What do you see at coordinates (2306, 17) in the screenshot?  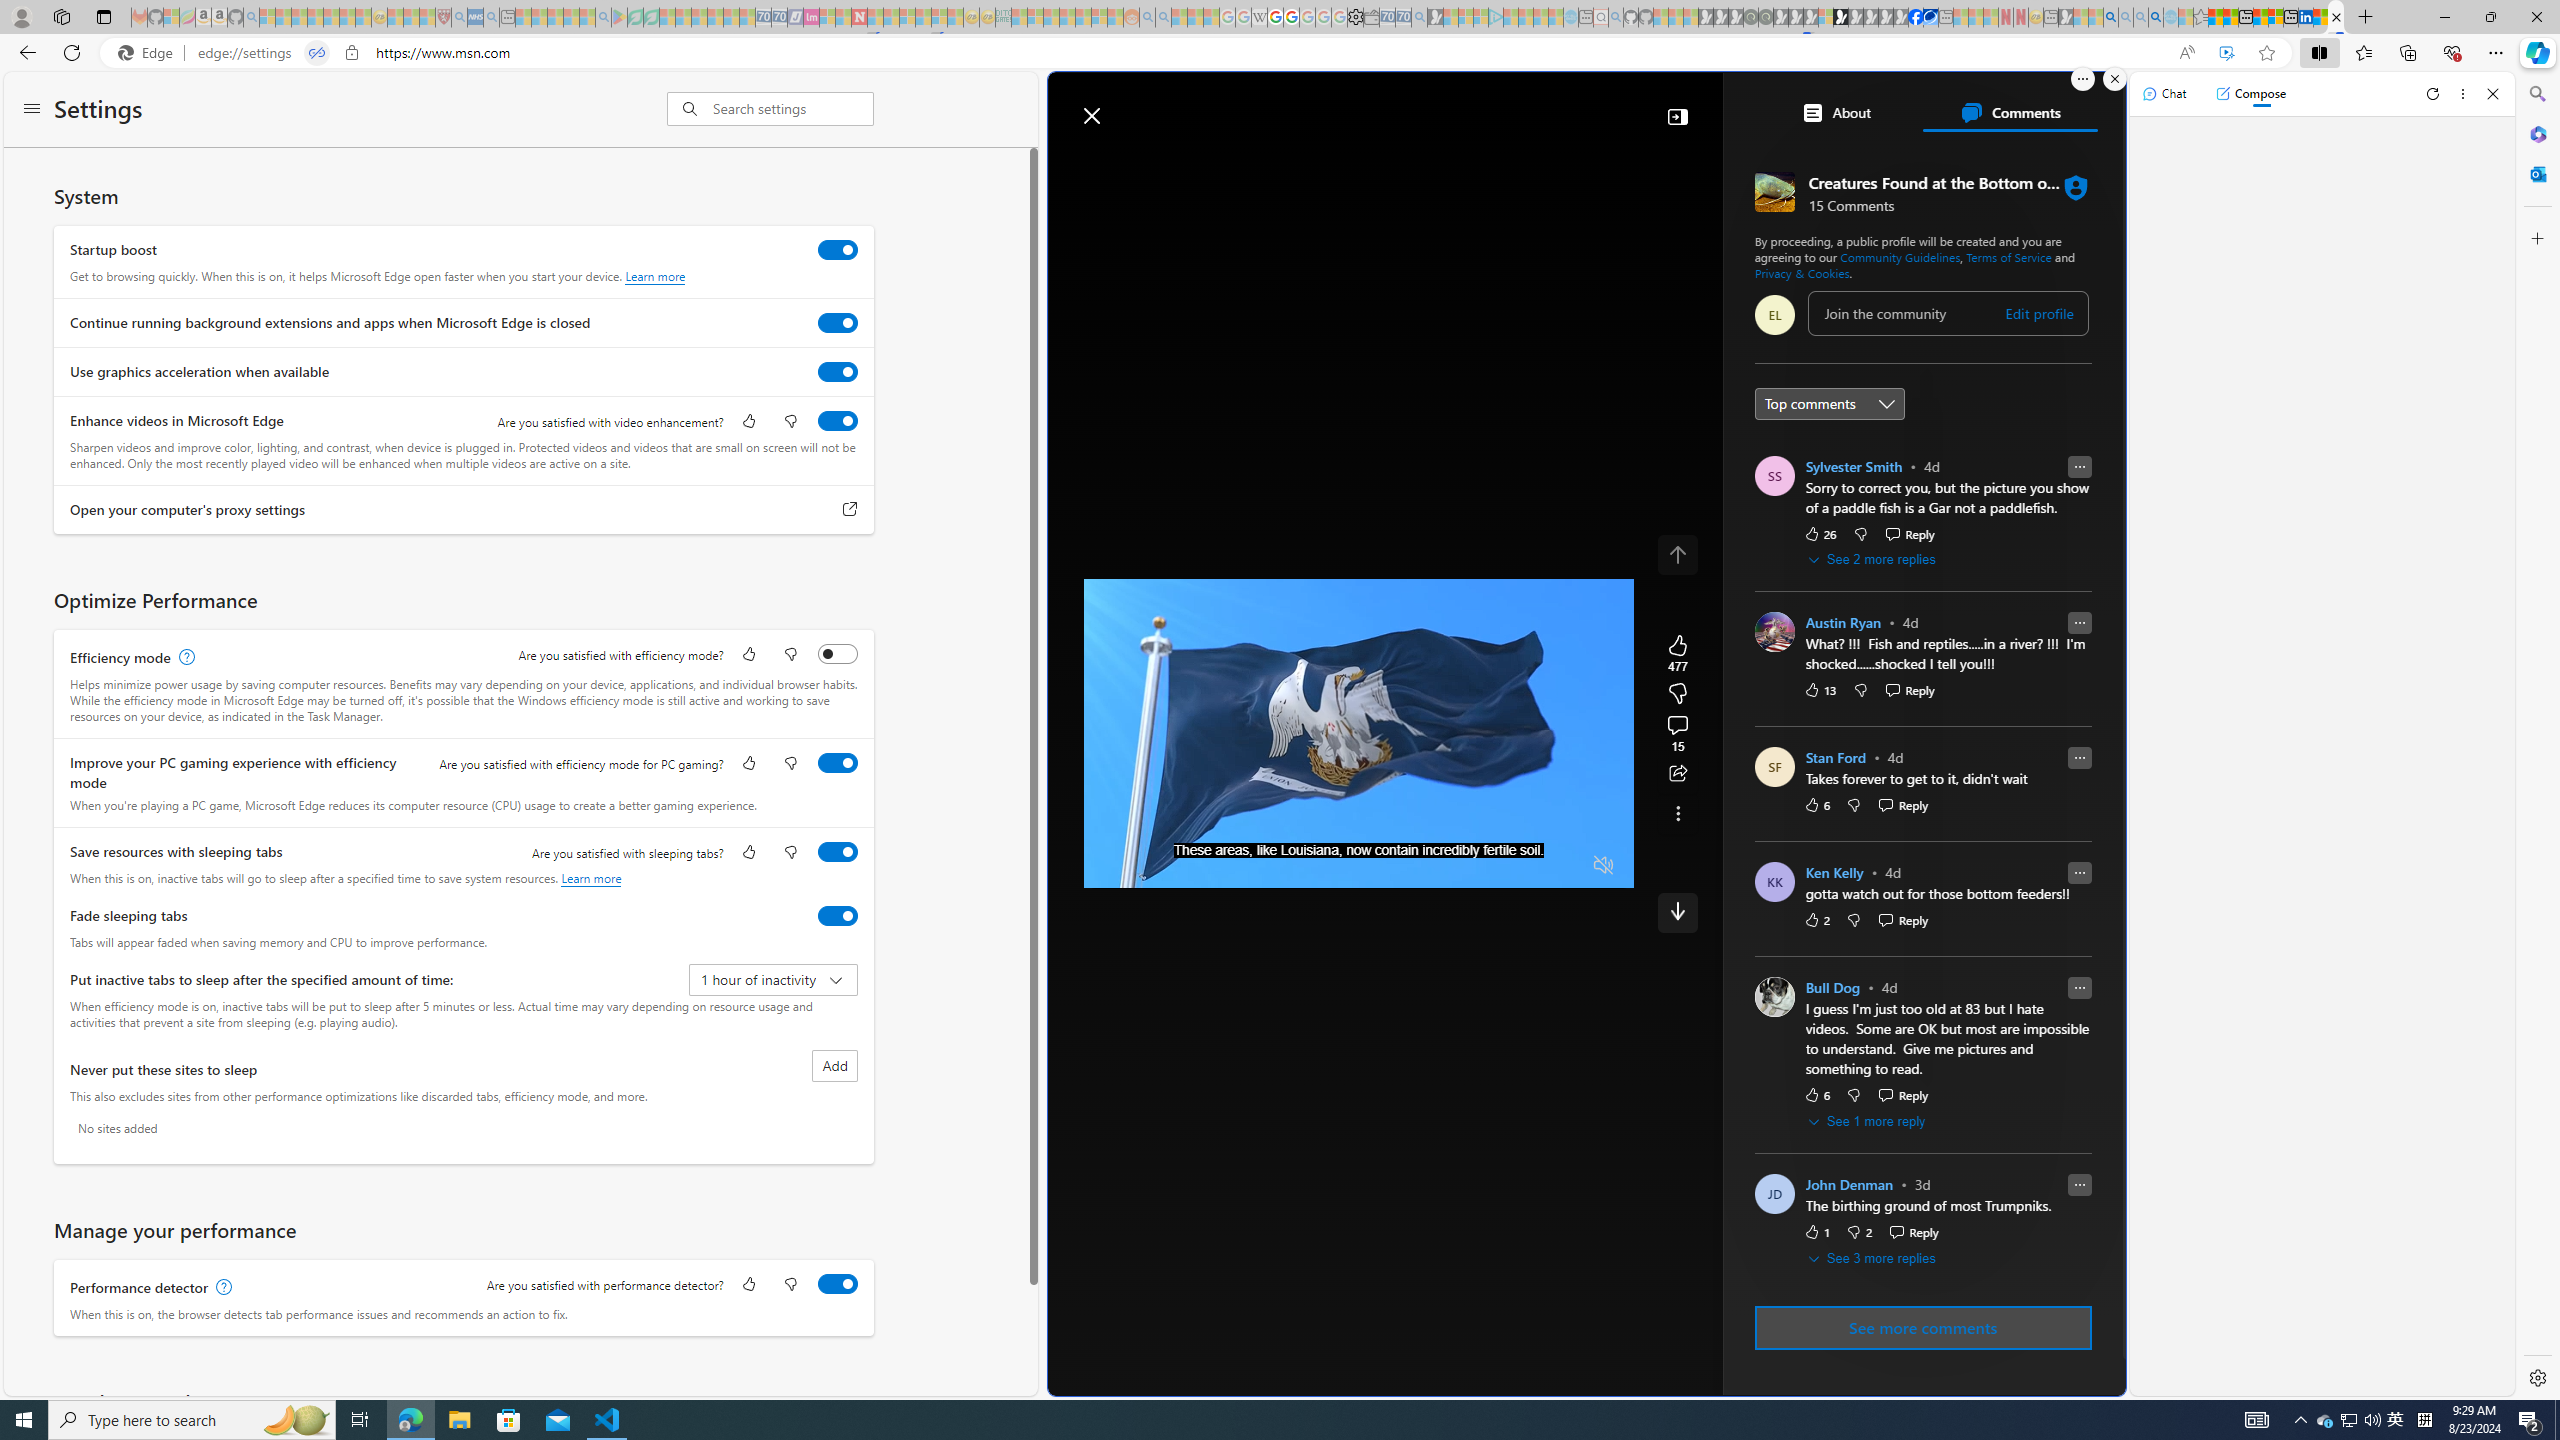 I see `LinkedIn` at bounding box center [2306, 17].